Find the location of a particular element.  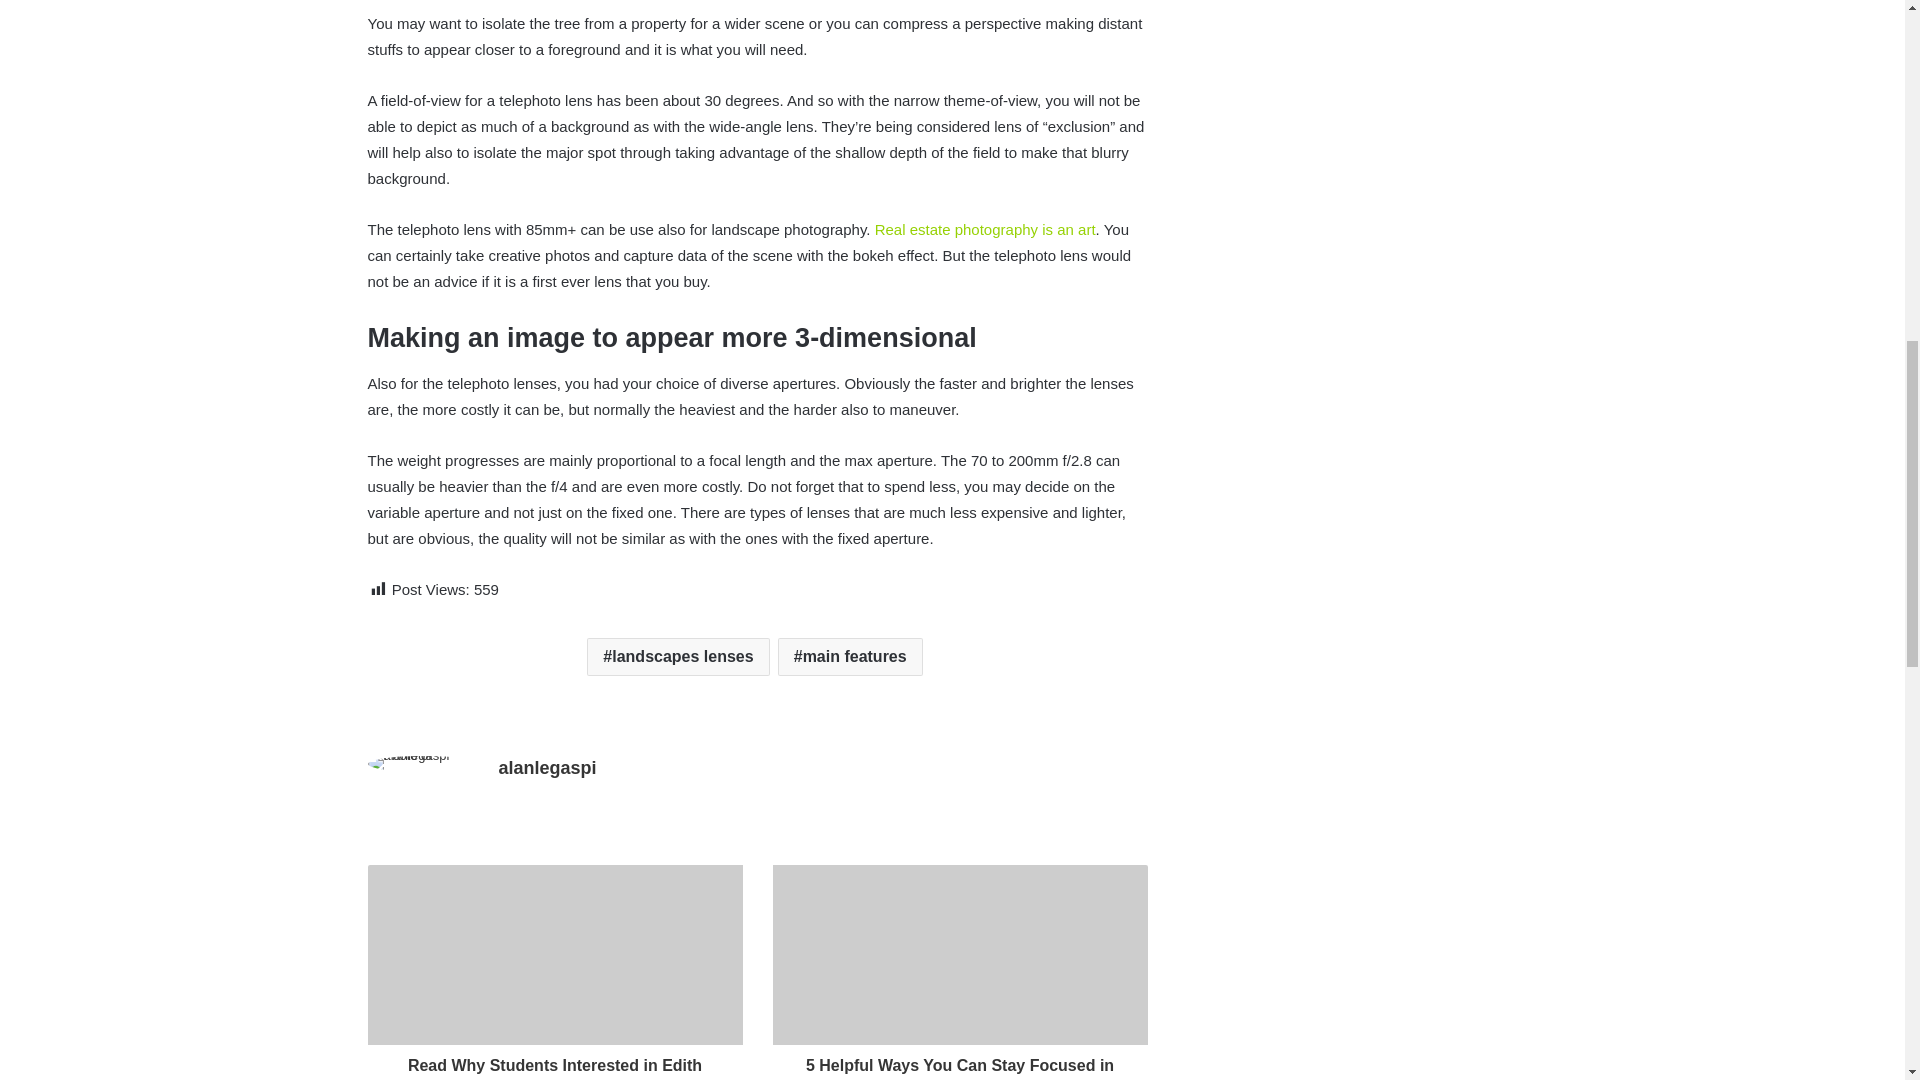

Real estate photography is an art is located at coordinates (986, 229).